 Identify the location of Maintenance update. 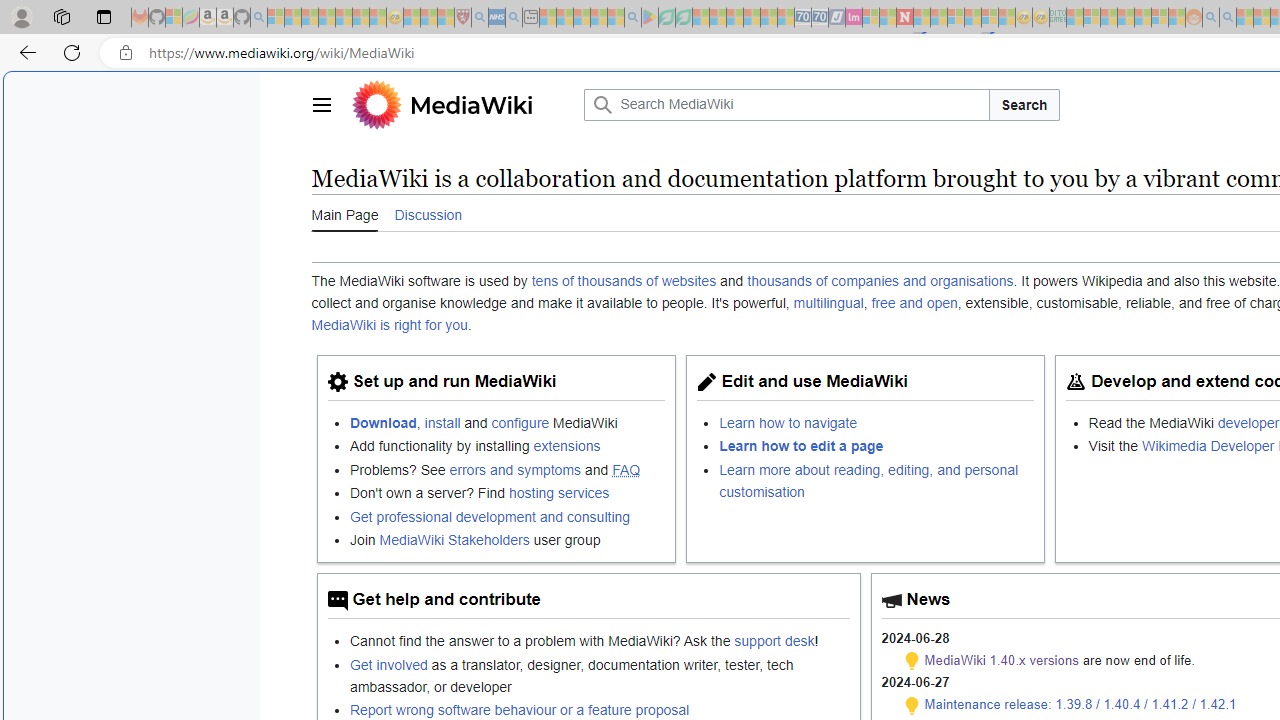
(912, 705).